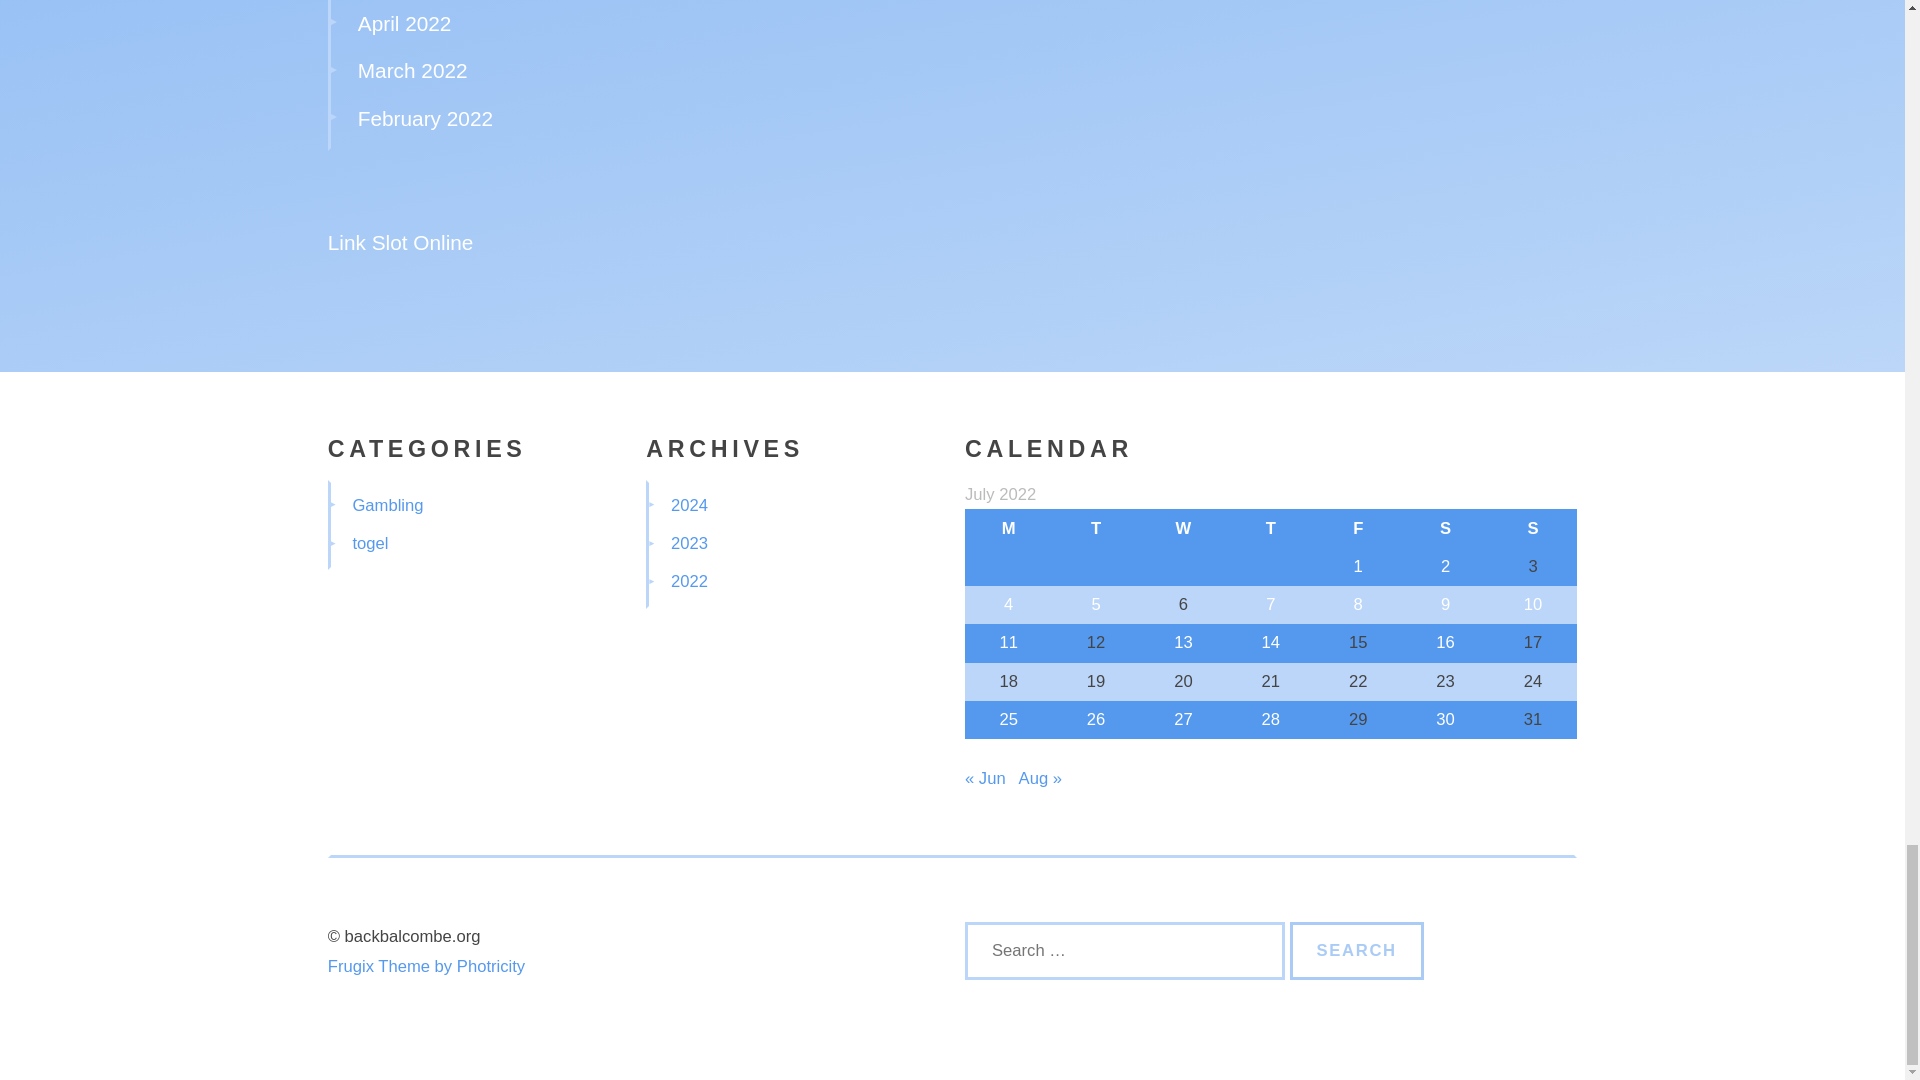 The height and width of the screenshot is (1080, 1920). Describe the element at coordinates (1358, 527) in the screenshot. I see `Friday` at that location.